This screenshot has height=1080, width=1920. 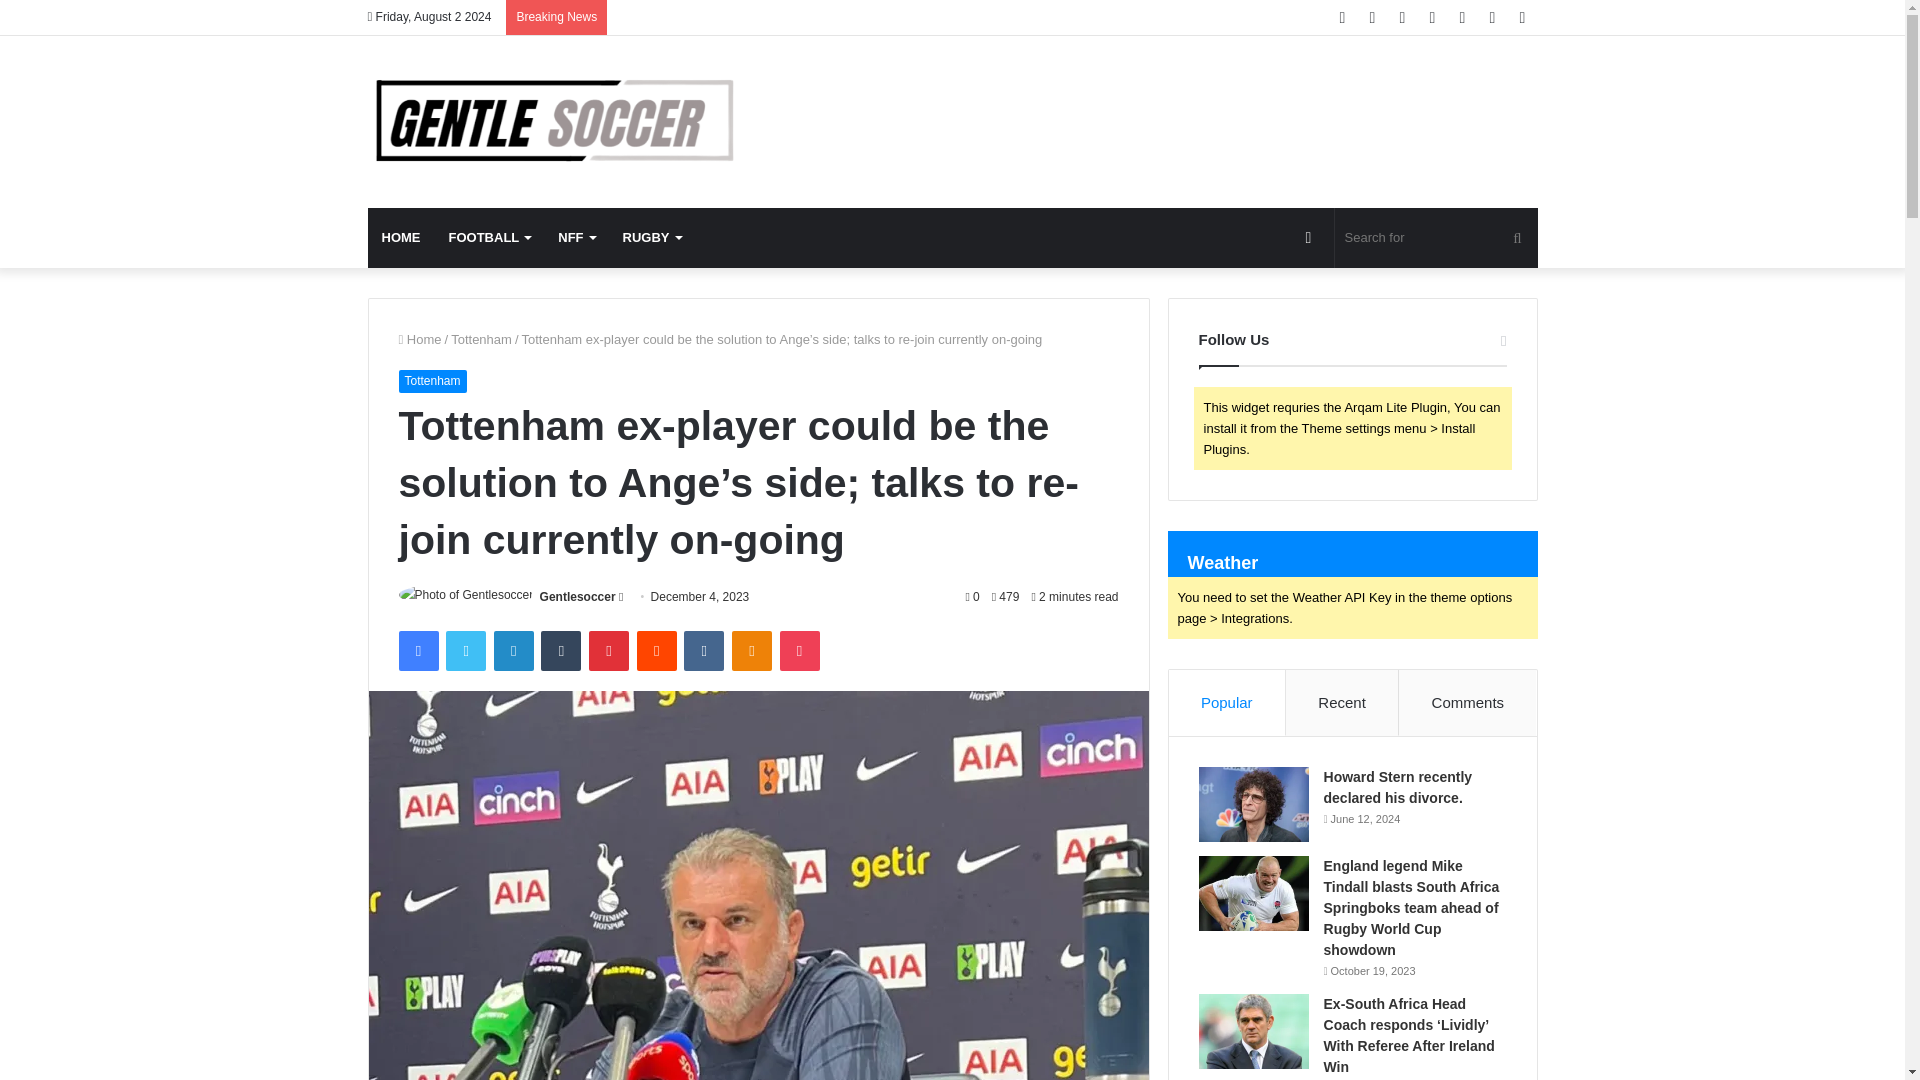 I want to click on LinkedIn, so click(x=513, y=650).